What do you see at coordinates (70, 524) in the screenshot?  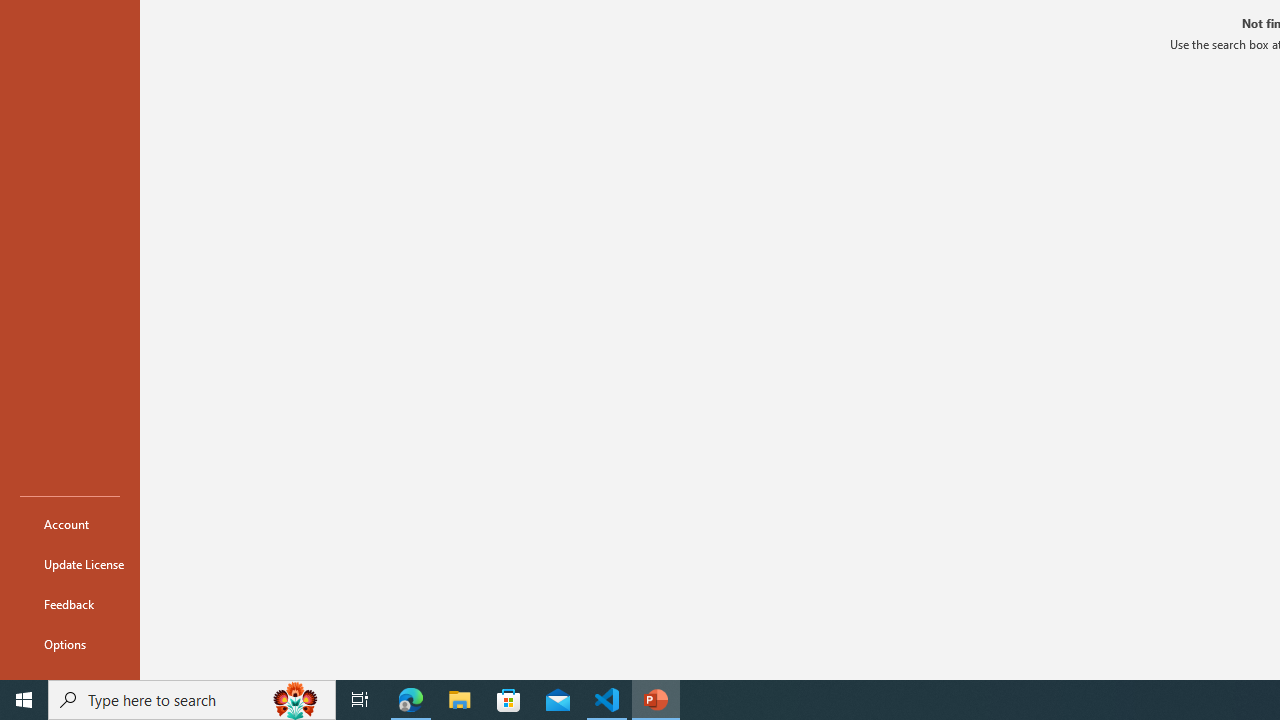 I see `Account` at bounding box center [70, 524].